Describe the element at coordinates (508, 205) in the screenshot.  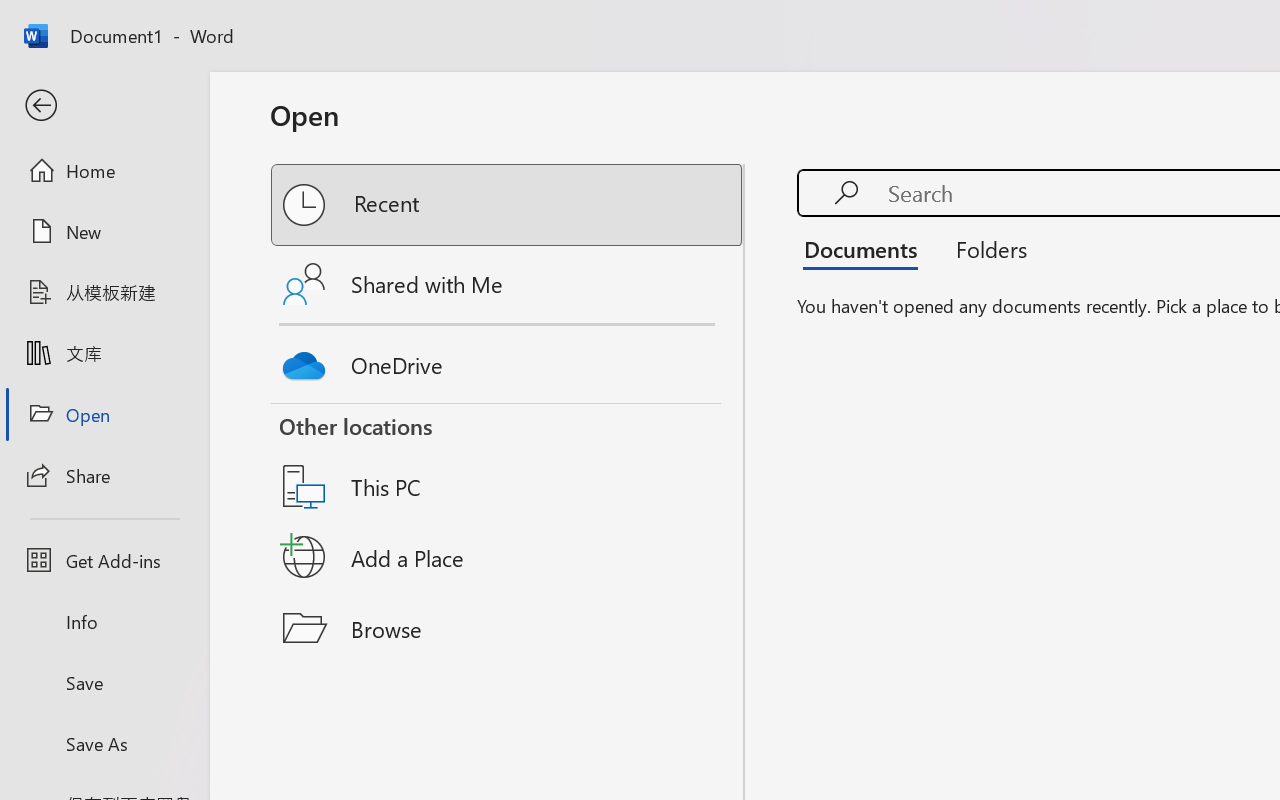
I see `Recent` at that location.